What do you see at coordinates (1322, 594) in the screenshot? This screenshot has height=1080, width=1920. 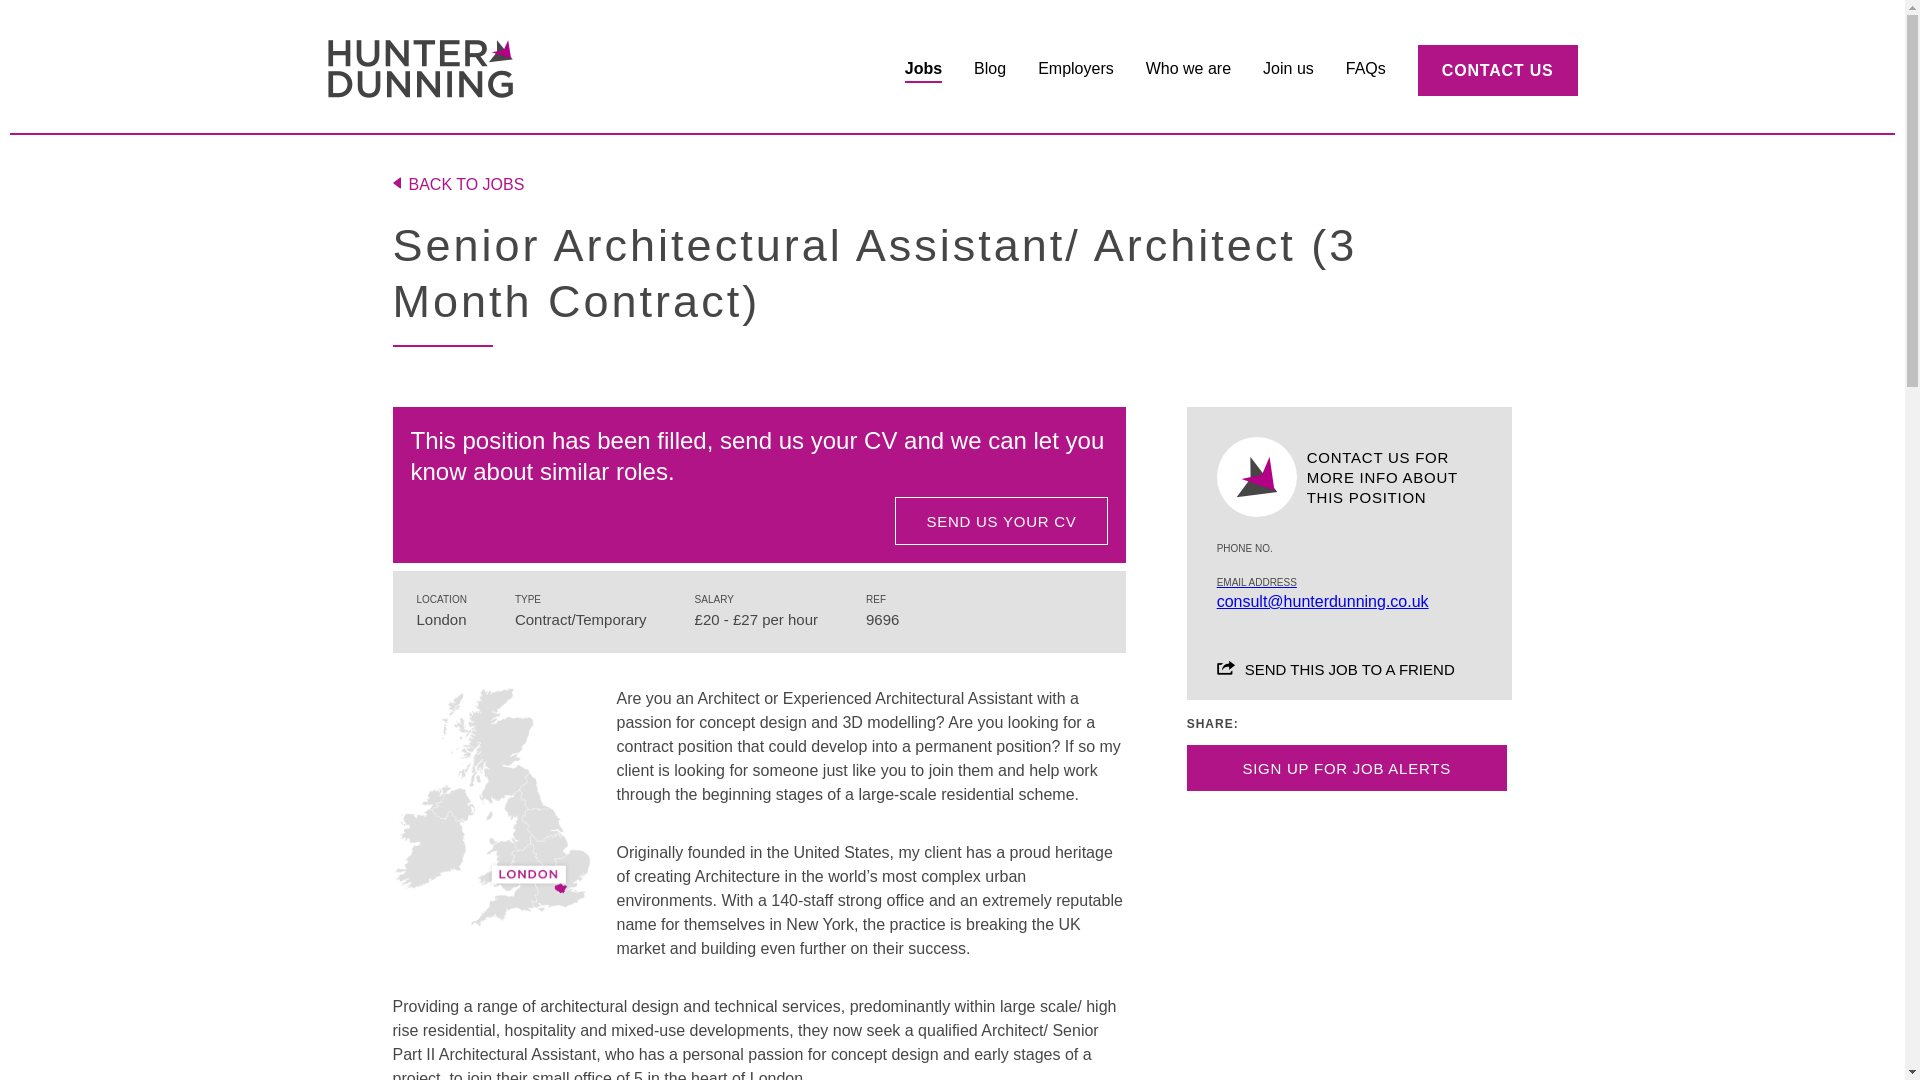 I see `EMAIL ADDRESS` at bounding box center [1322, 594].